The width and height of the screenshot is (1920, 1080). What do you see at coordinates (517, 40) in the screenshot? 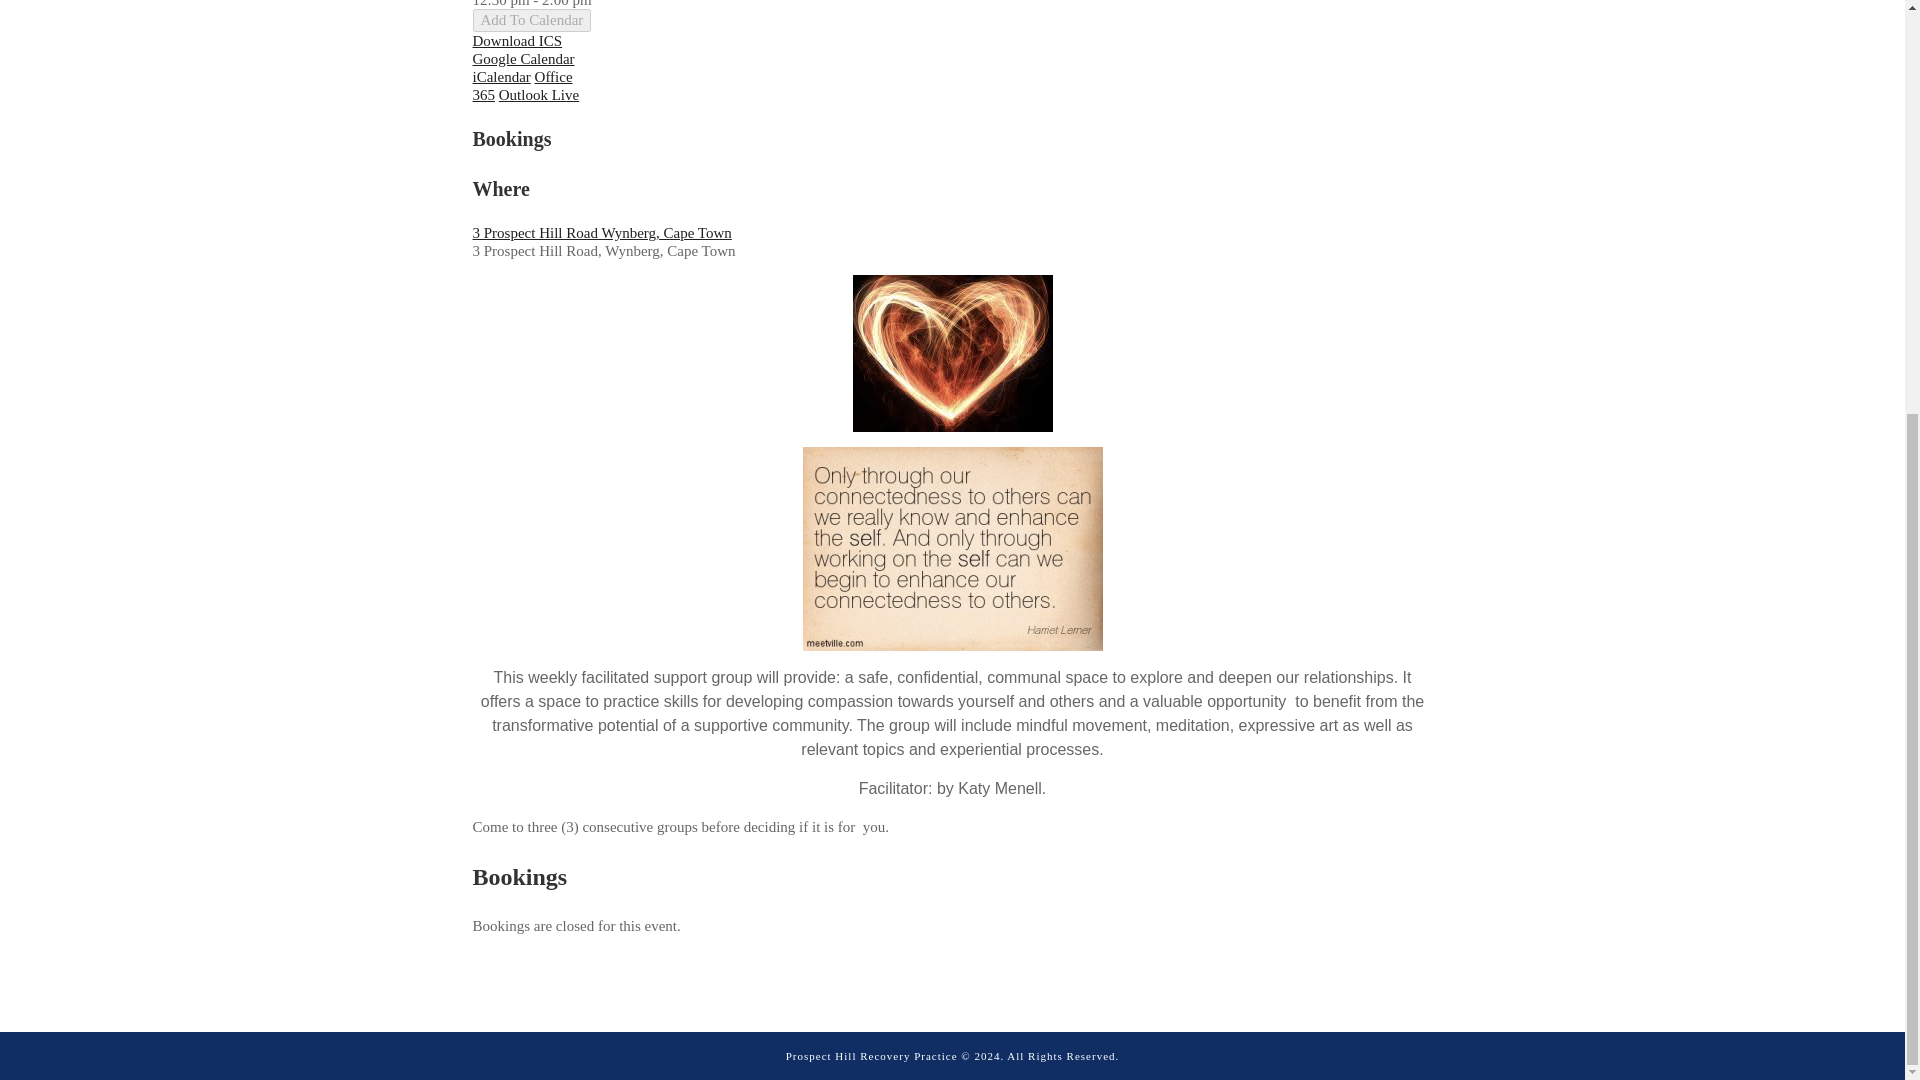
I see `Download ICS` at bounding box center [517, 40].